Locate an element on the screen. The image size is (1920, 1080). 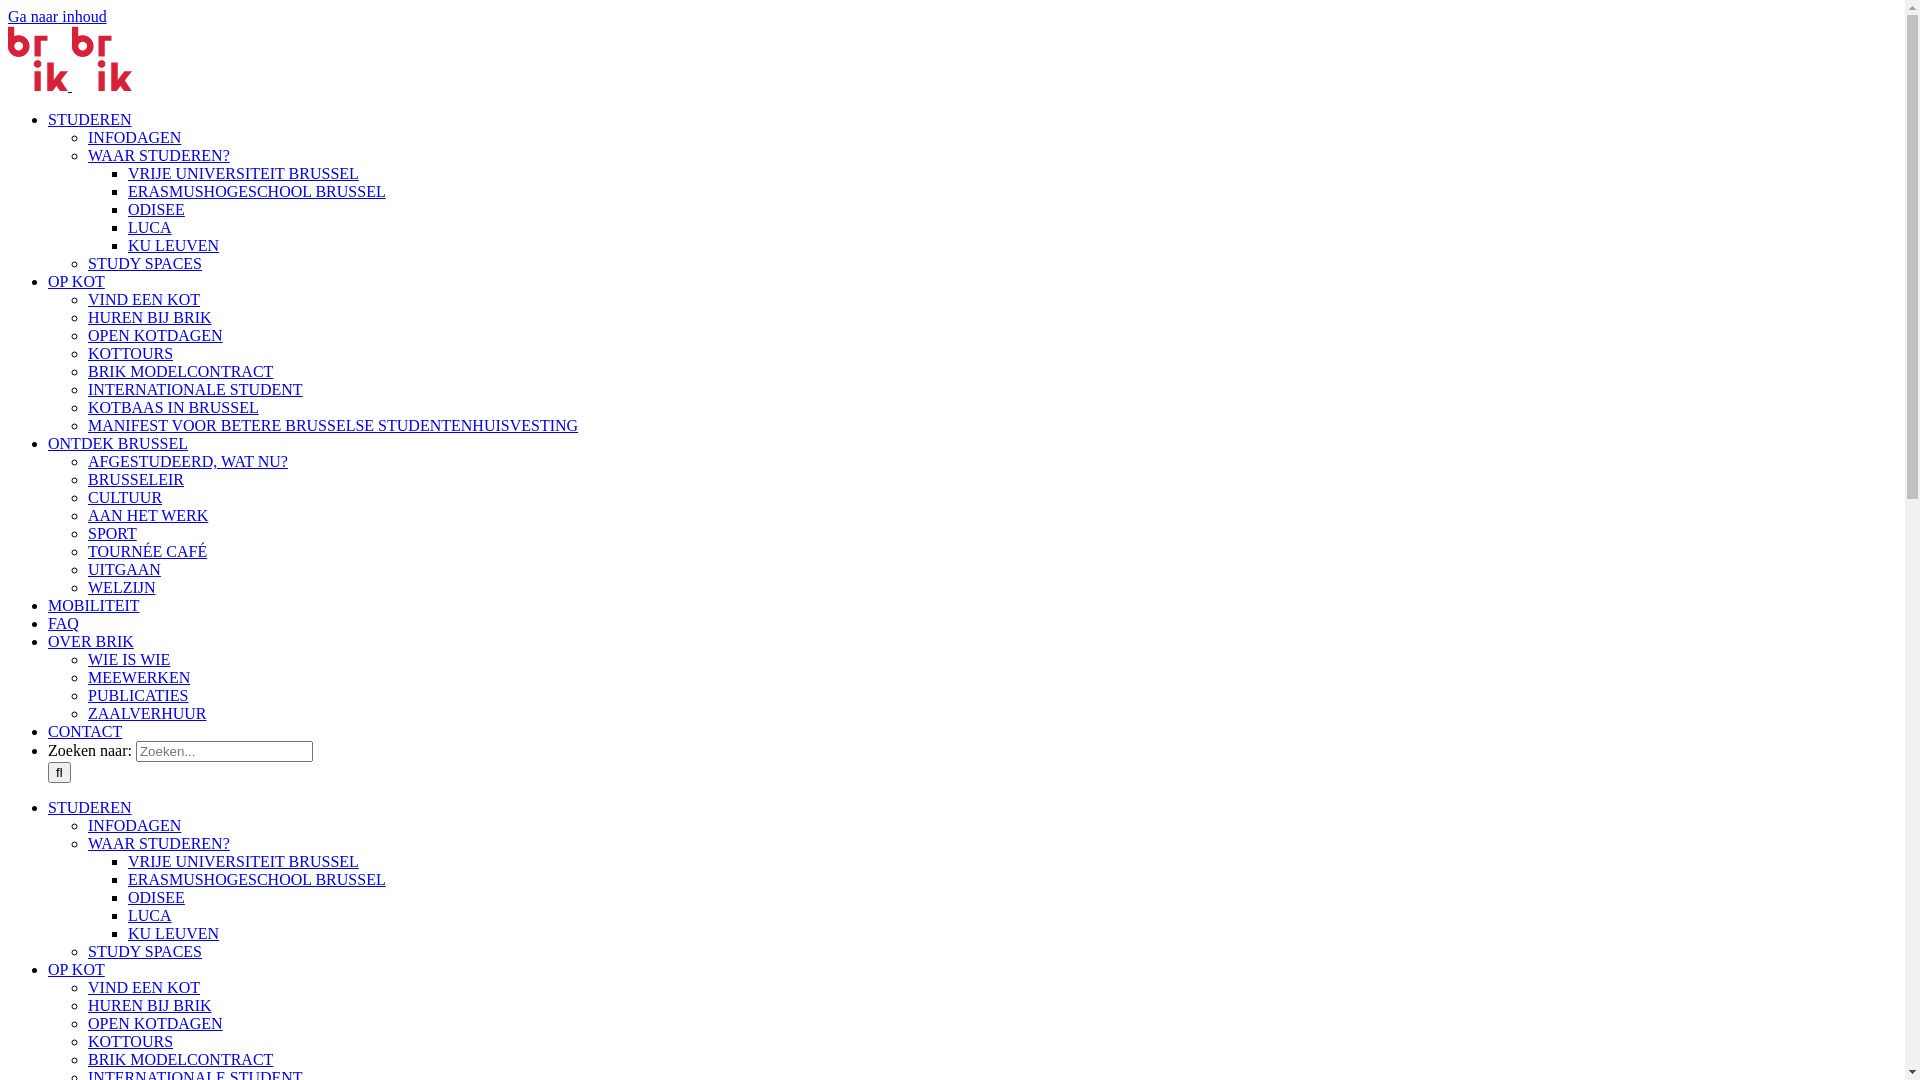
VRIJE UNIVERSITEIT BRUSSEL is located at coordinates (244, 174).